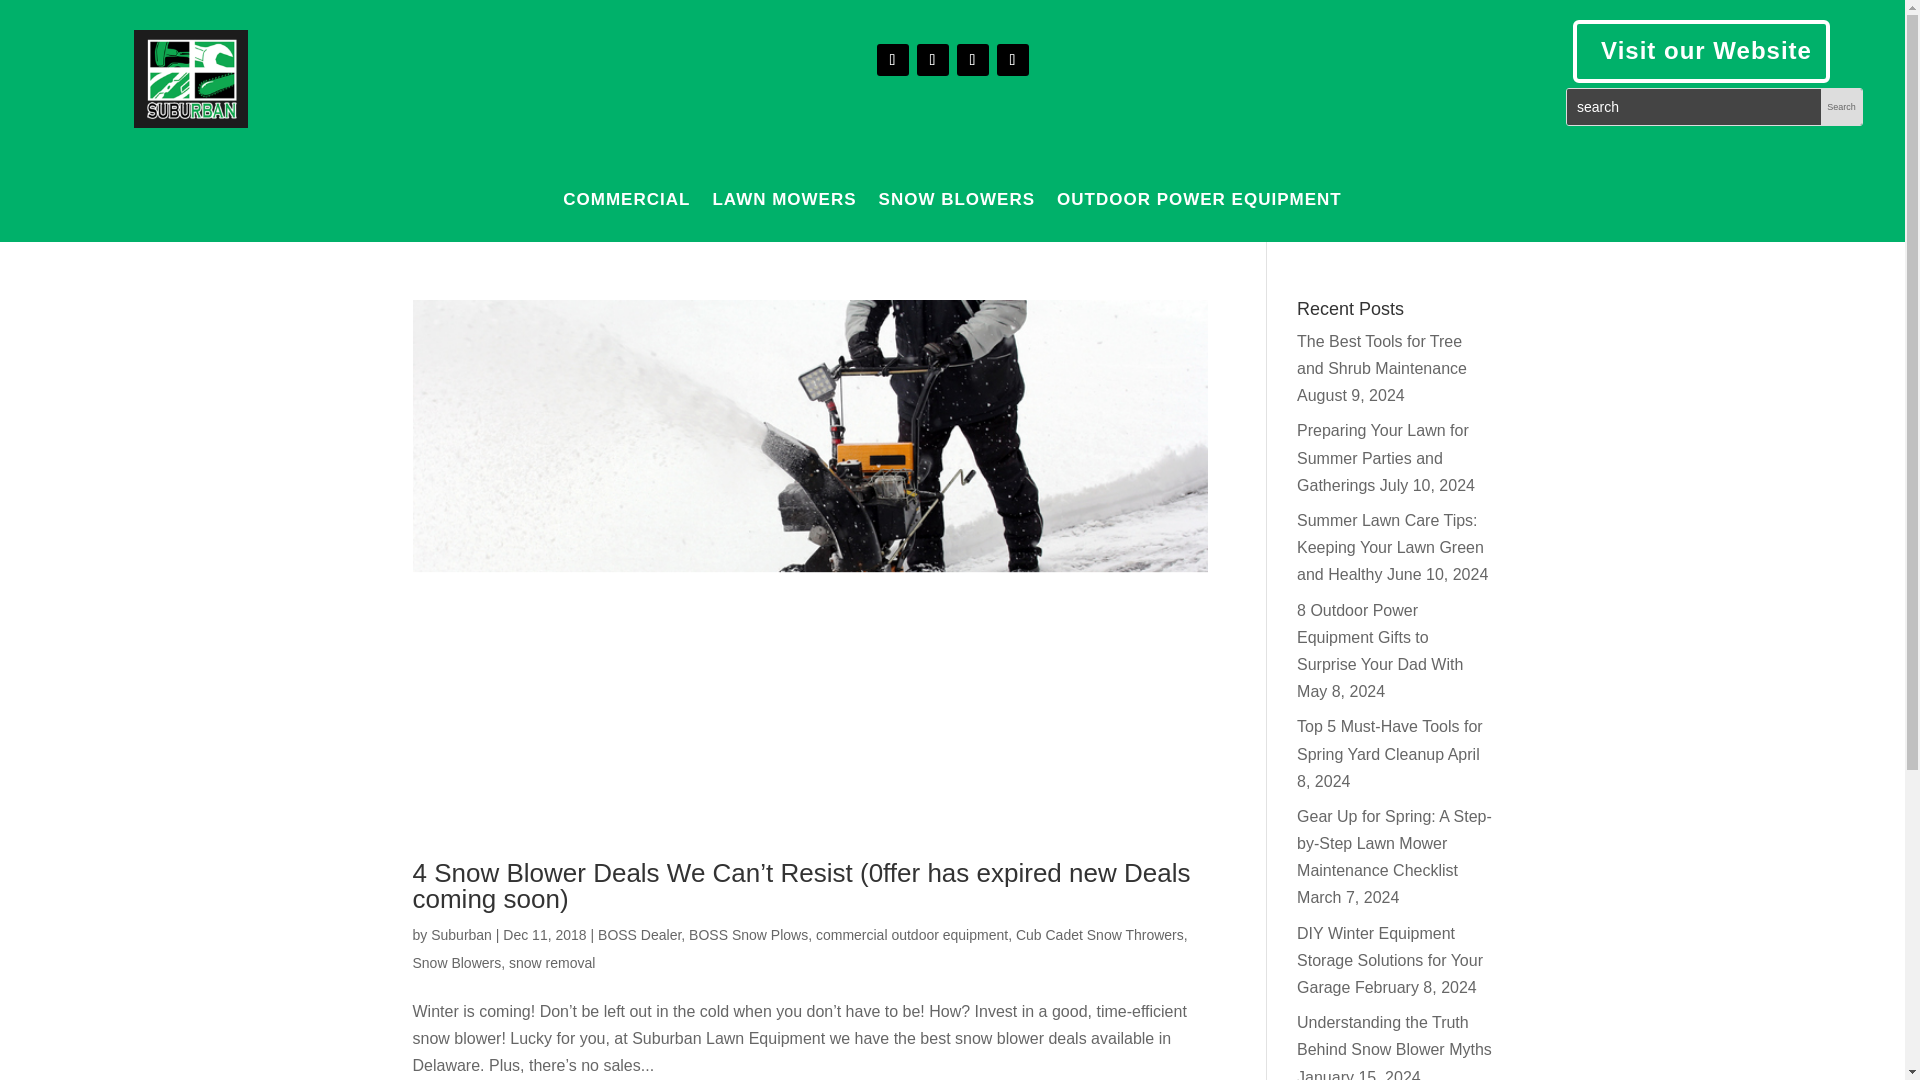 The height and width of the screenshot is (1080, 1920). Describe the element at coordinates (892, 60) in the screenshot. I see `Follow on Facebook` at that location.